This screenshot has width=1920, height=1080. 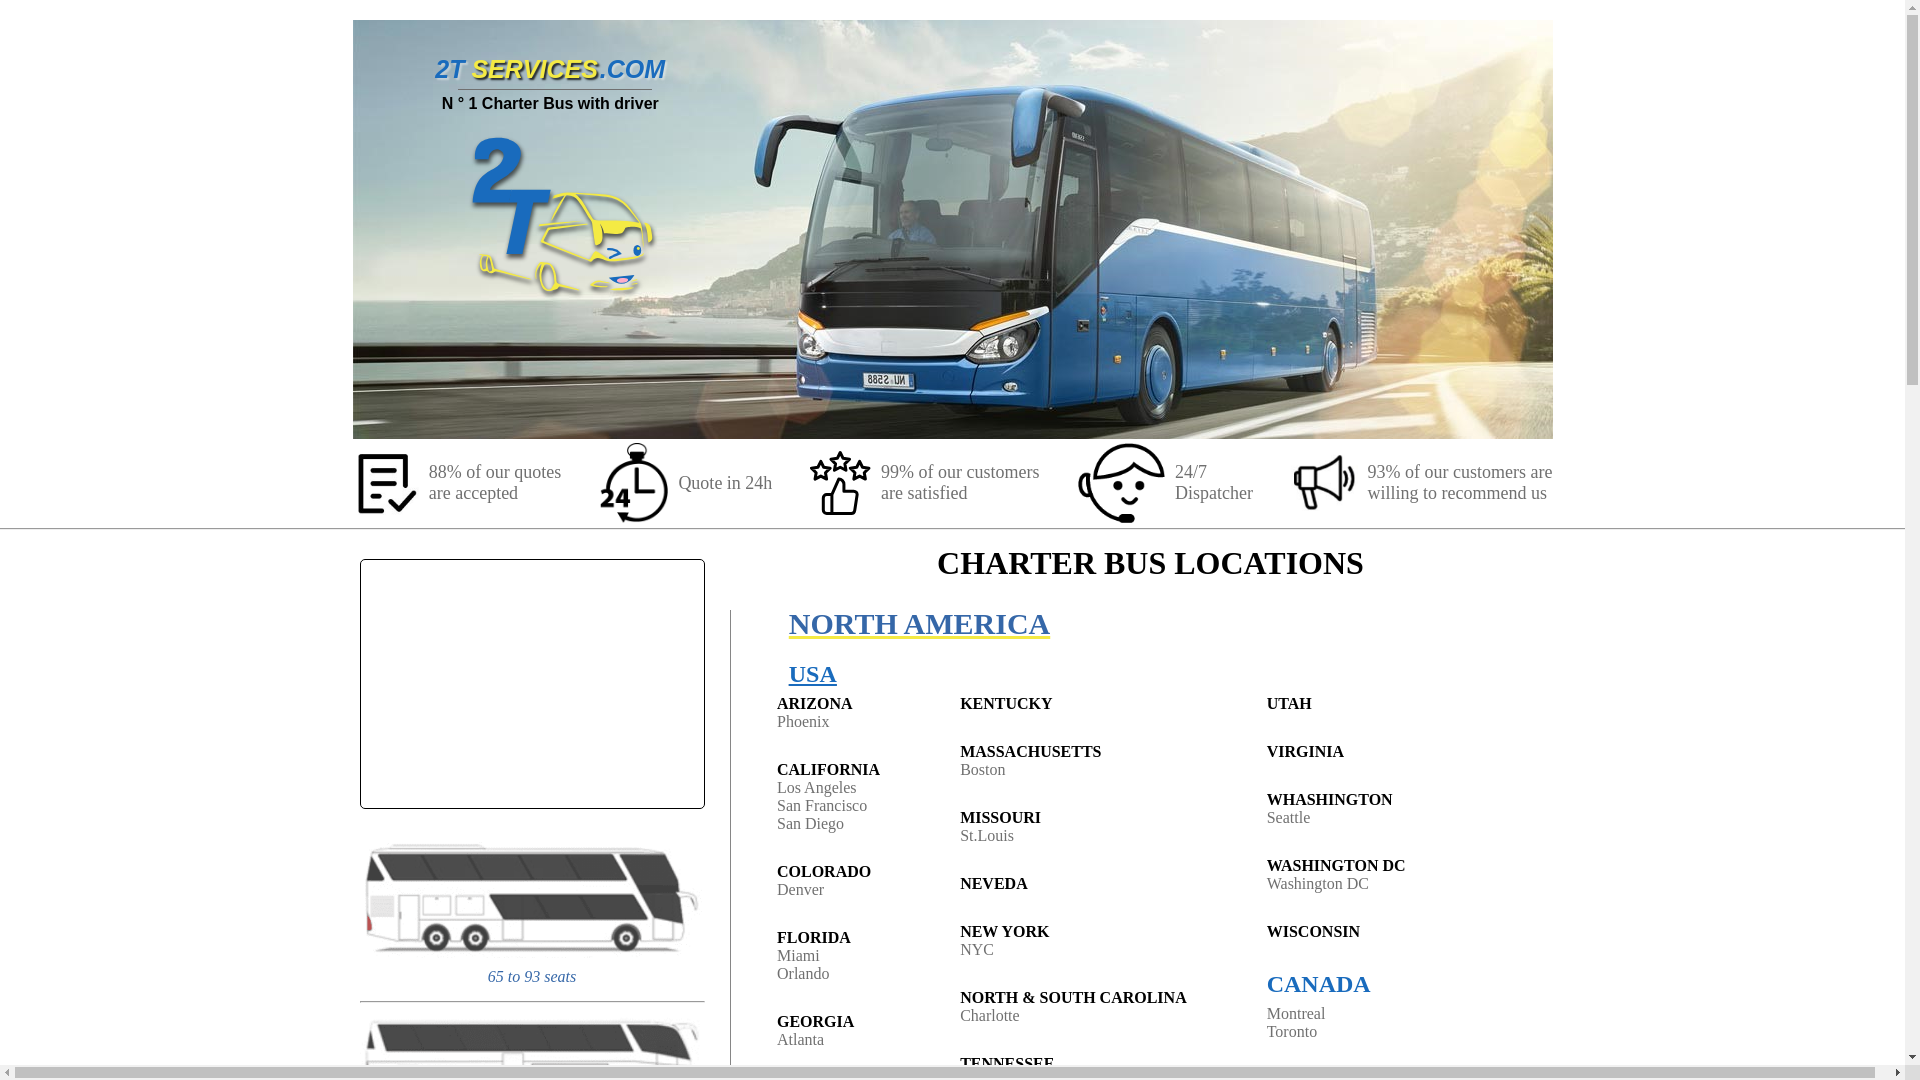 I want to click on Seattle, so click(x=1289, y=818).